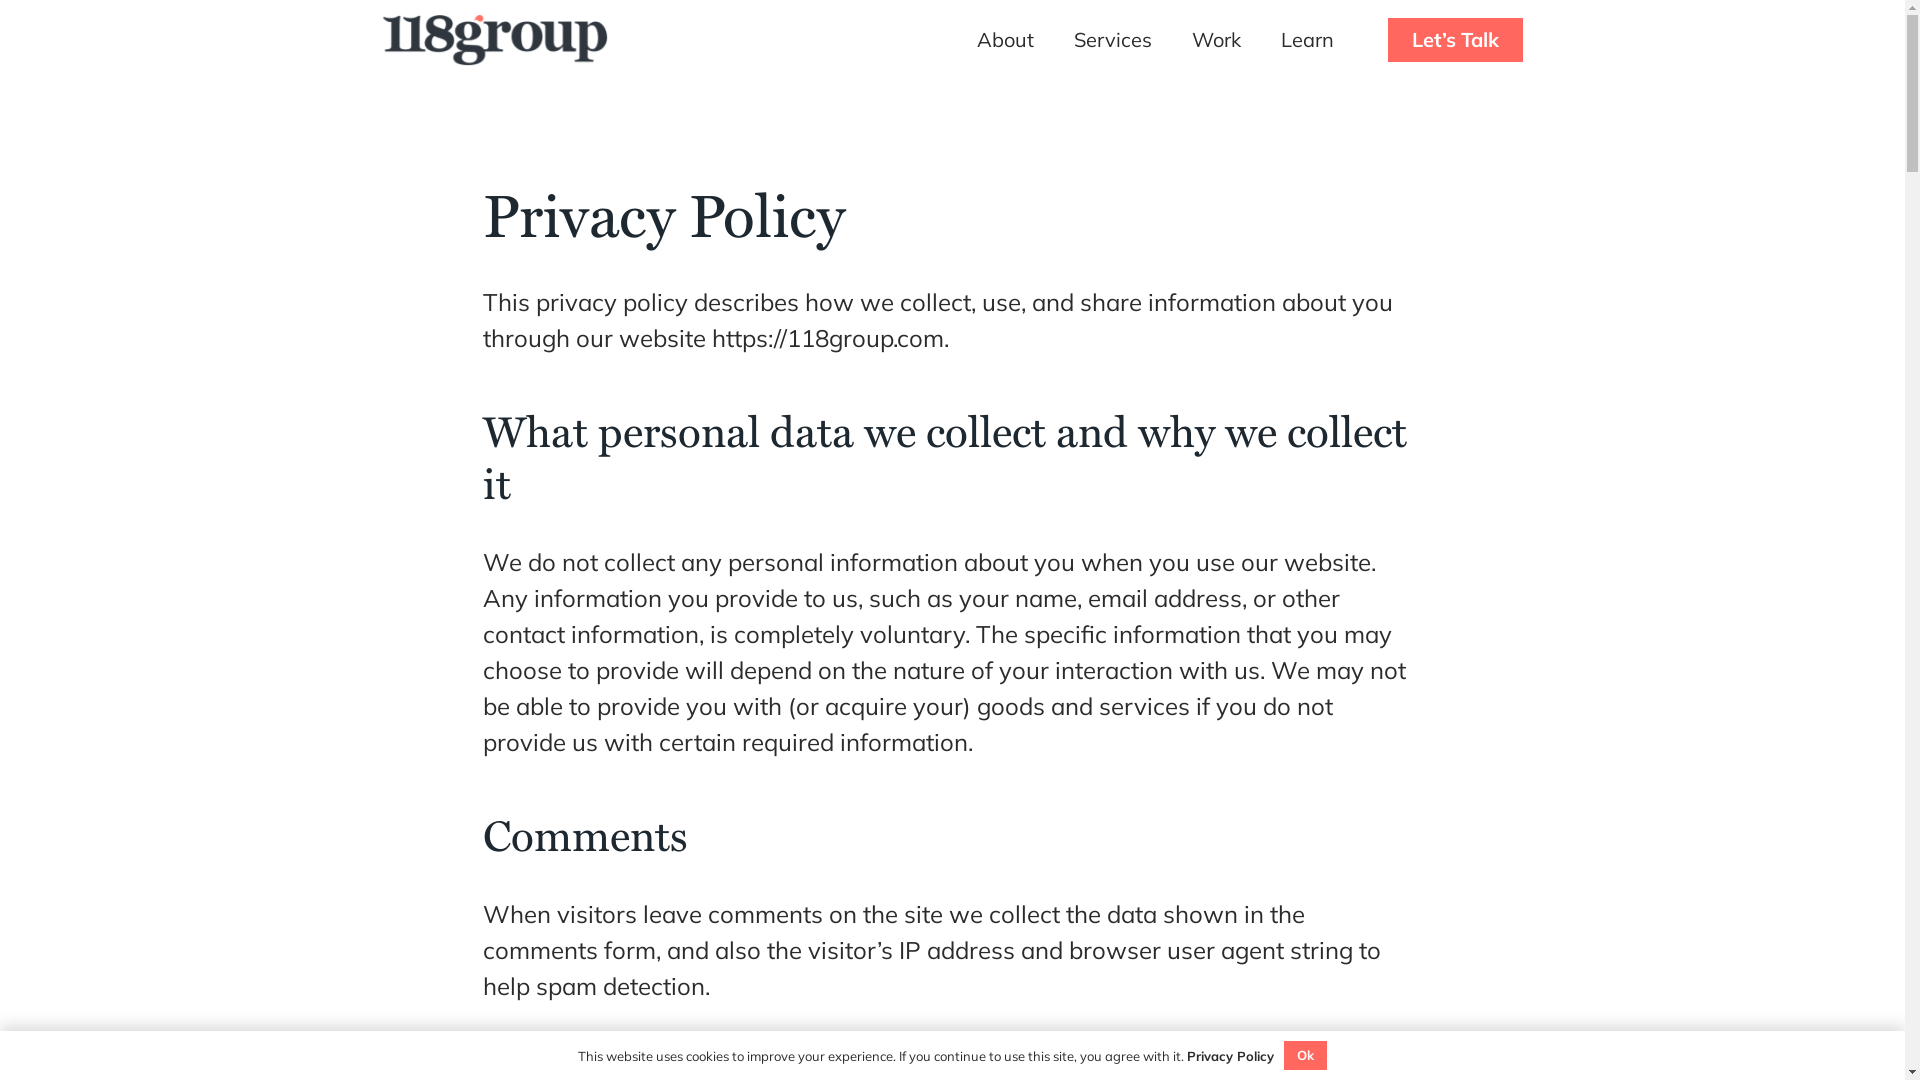 The height and width of the screenshot is (1080, 1920). What do you see at coordinates (394, 937) in the screenshot?
I see `Facebook` at bounding box center [394, 937].